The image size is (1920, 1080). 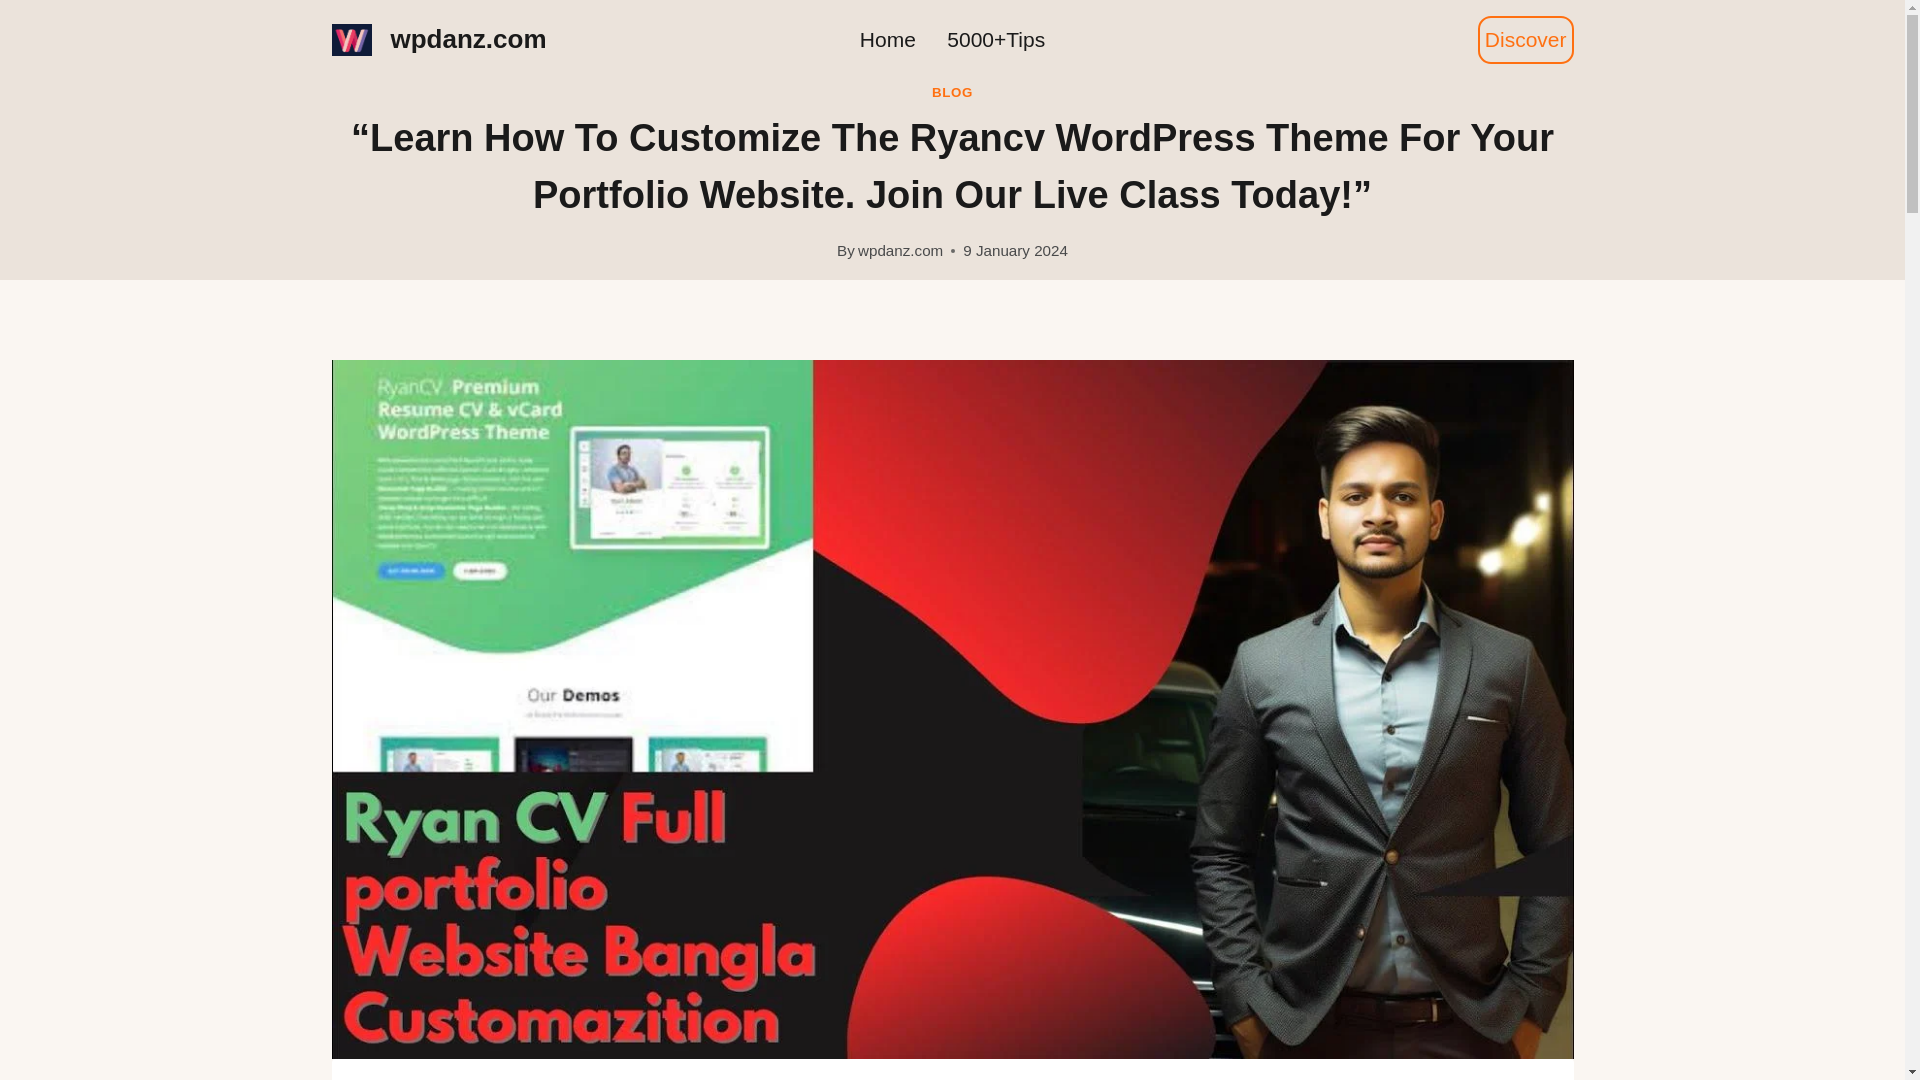 I want to click on wpdanz.com, so click(x=440, y=40).